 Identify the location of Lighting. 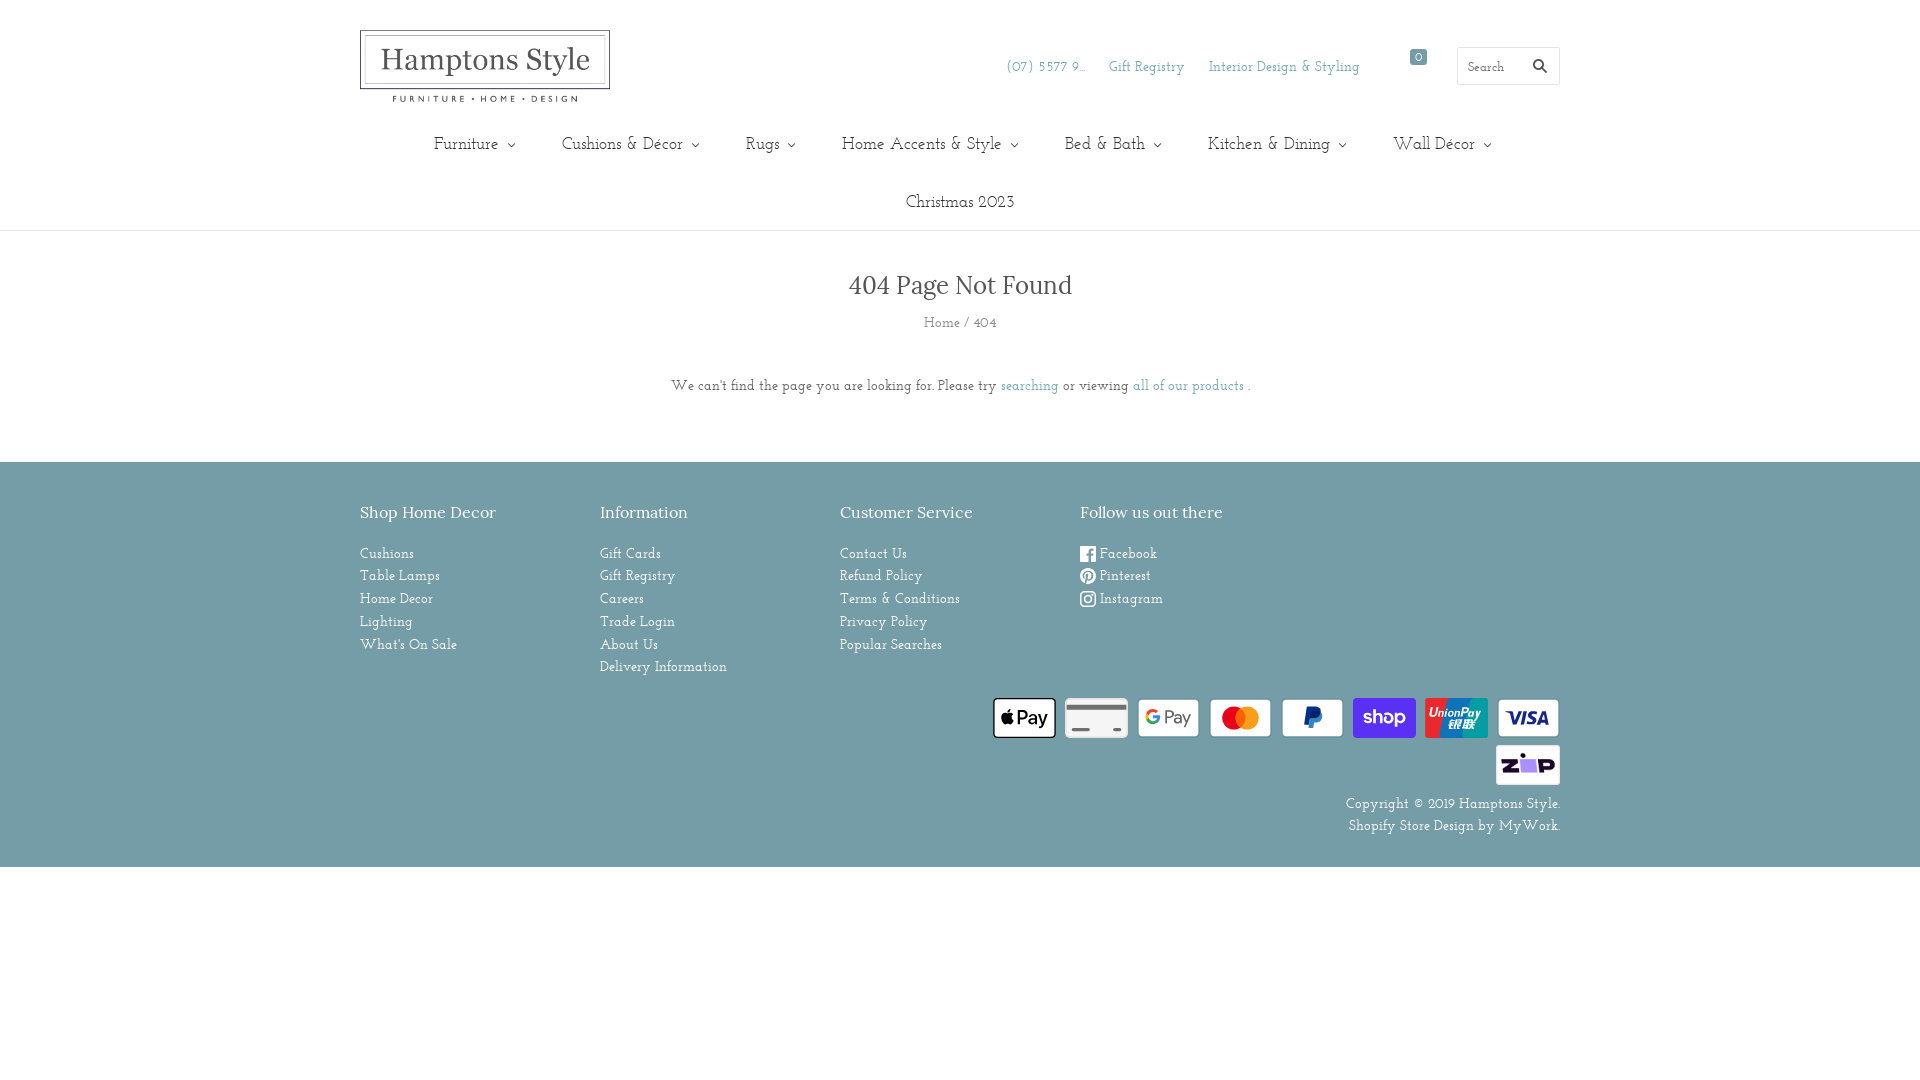
(386, 621).